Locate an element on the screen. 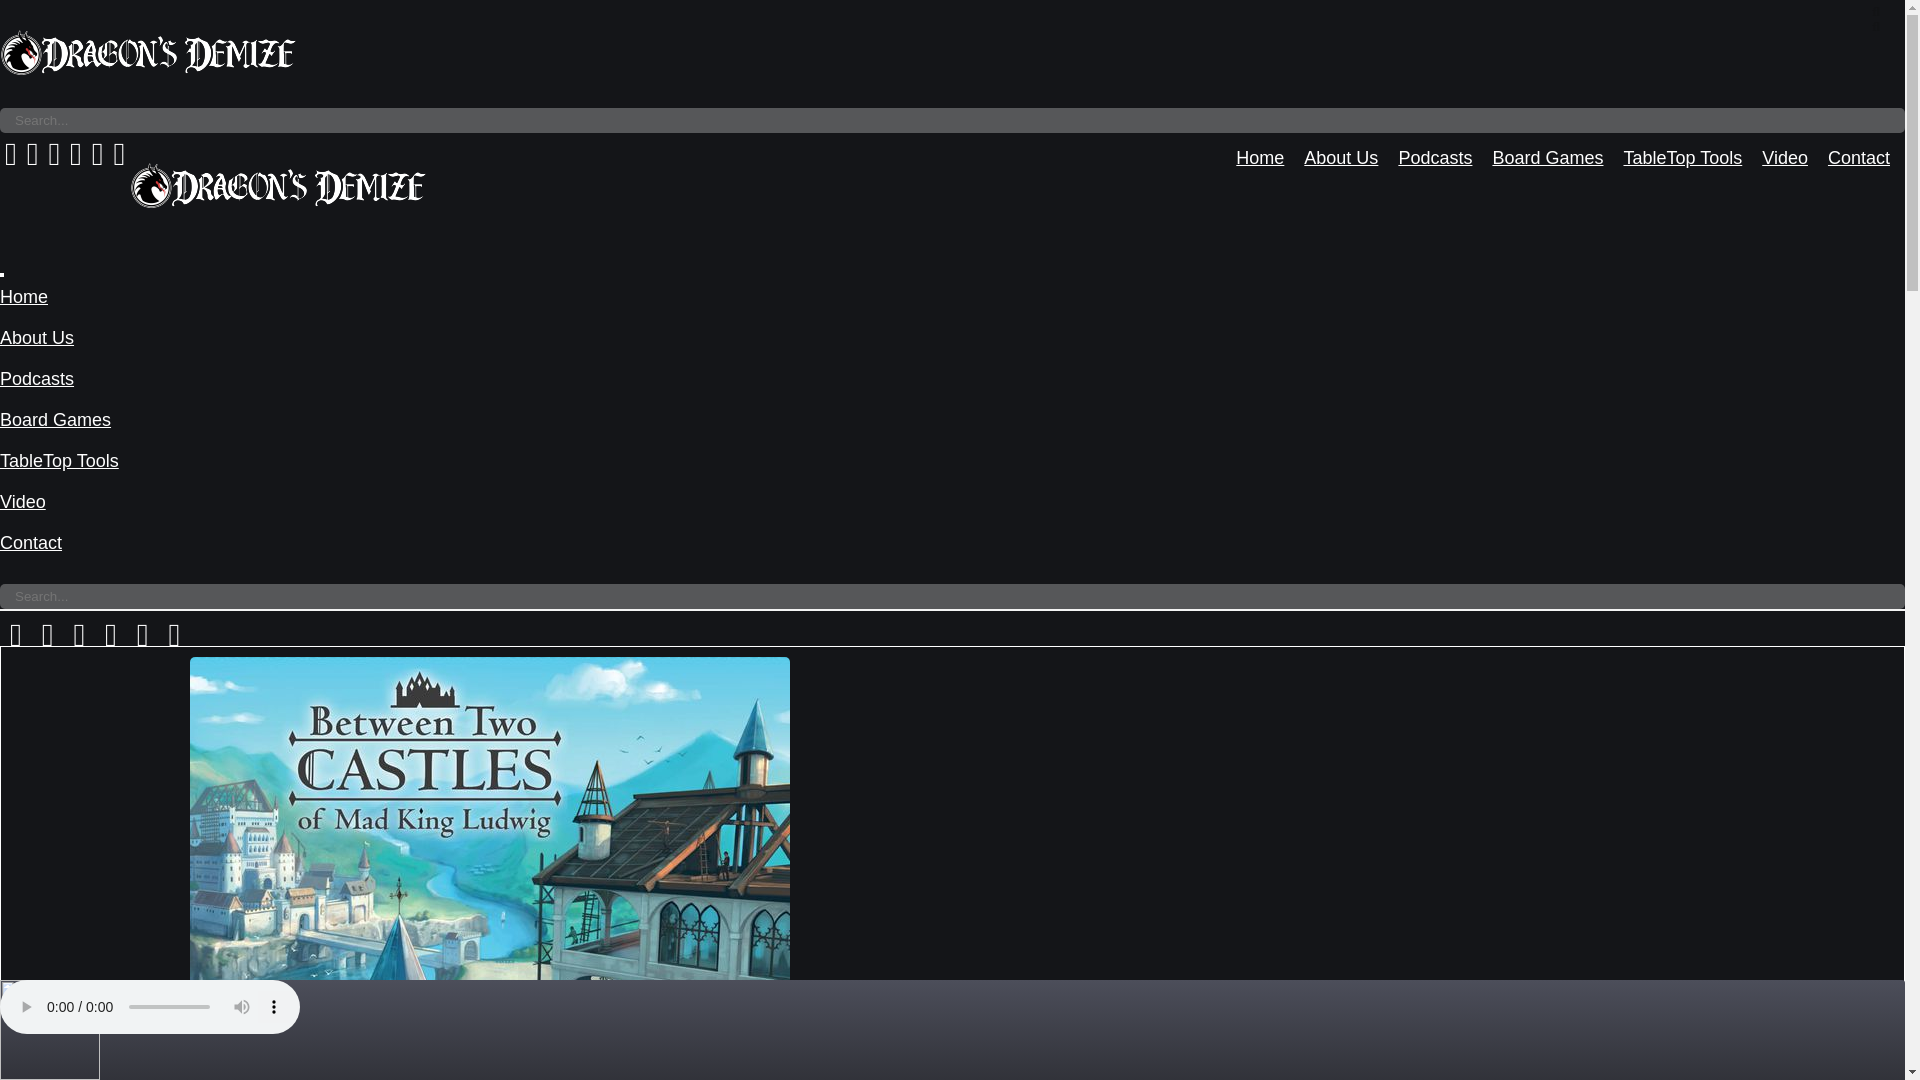  Home is located at coordinates (24, 296).